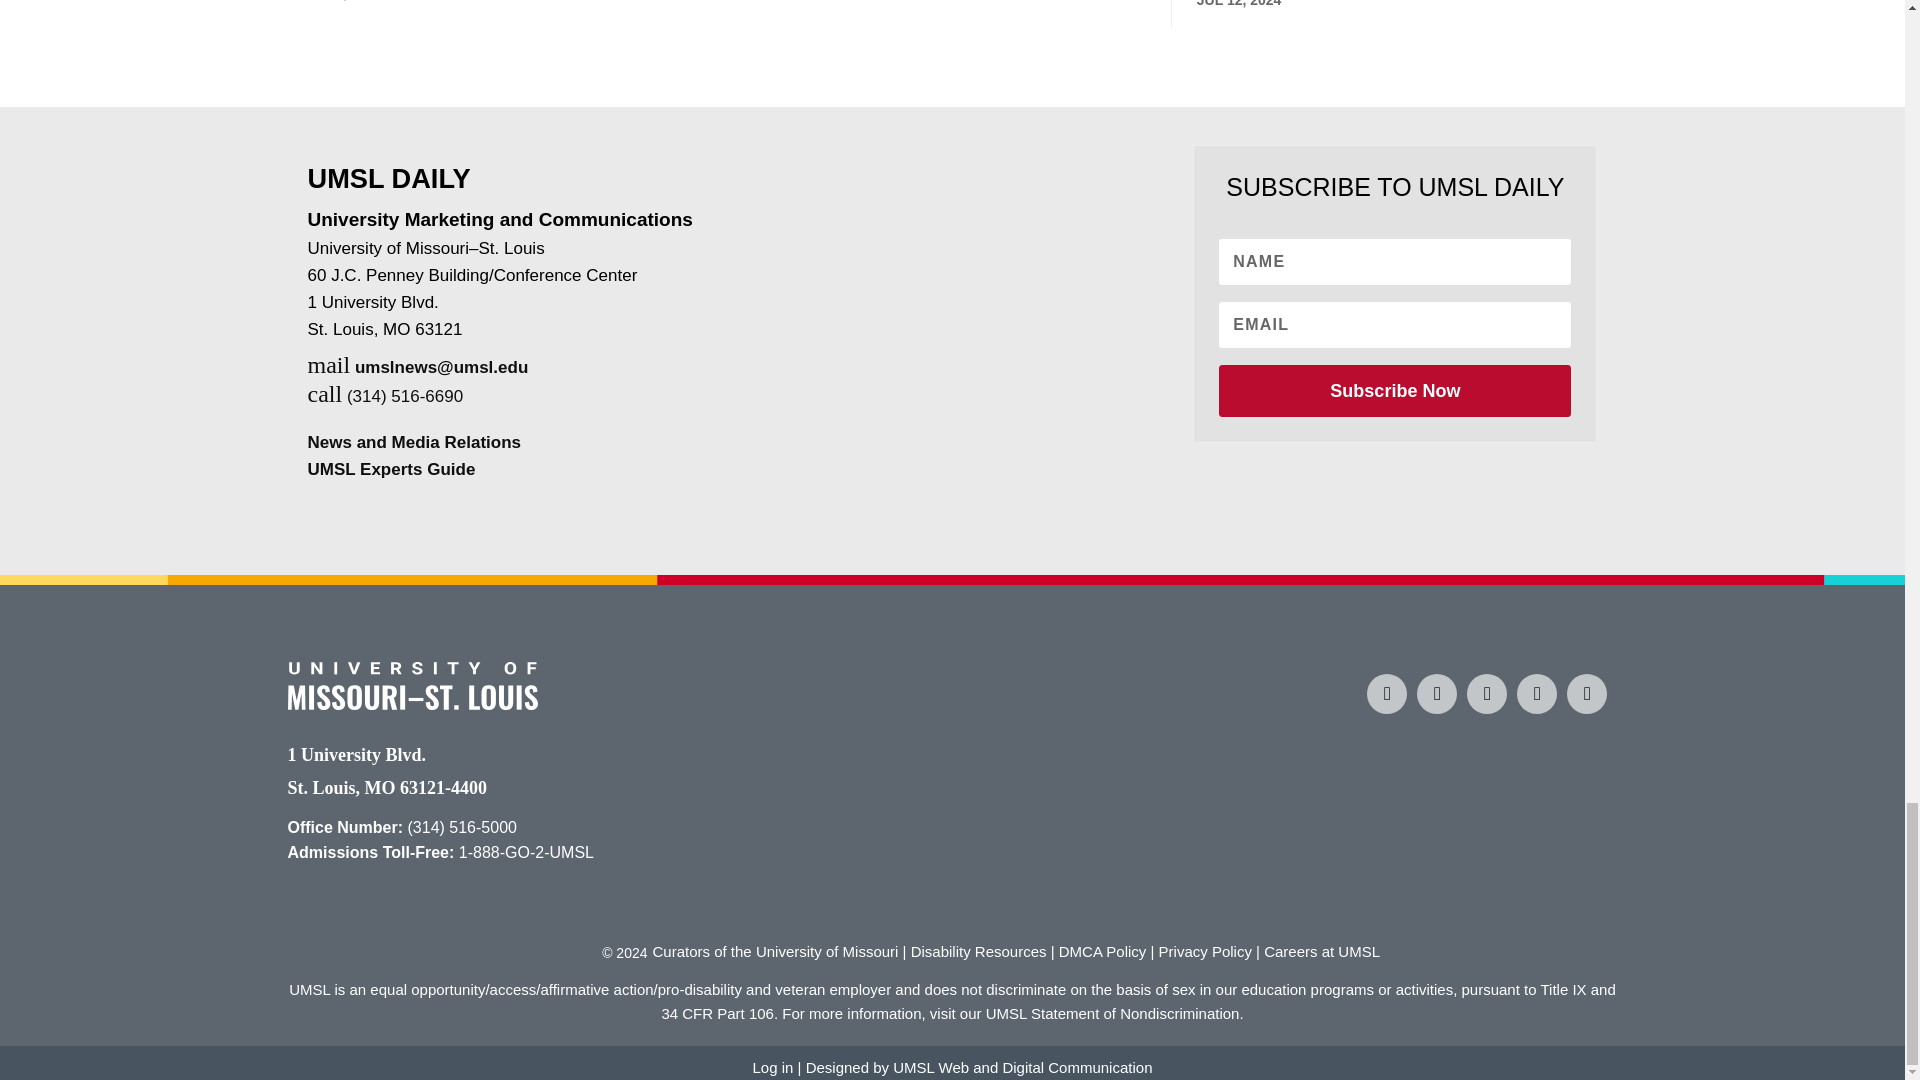 This screenshot has height=1080, width=1920. What do you see at coordinates (1536, 693) in the screenshot?
I see `Visit UMSL on LinkedIn` at bounding box center [1536, 693].